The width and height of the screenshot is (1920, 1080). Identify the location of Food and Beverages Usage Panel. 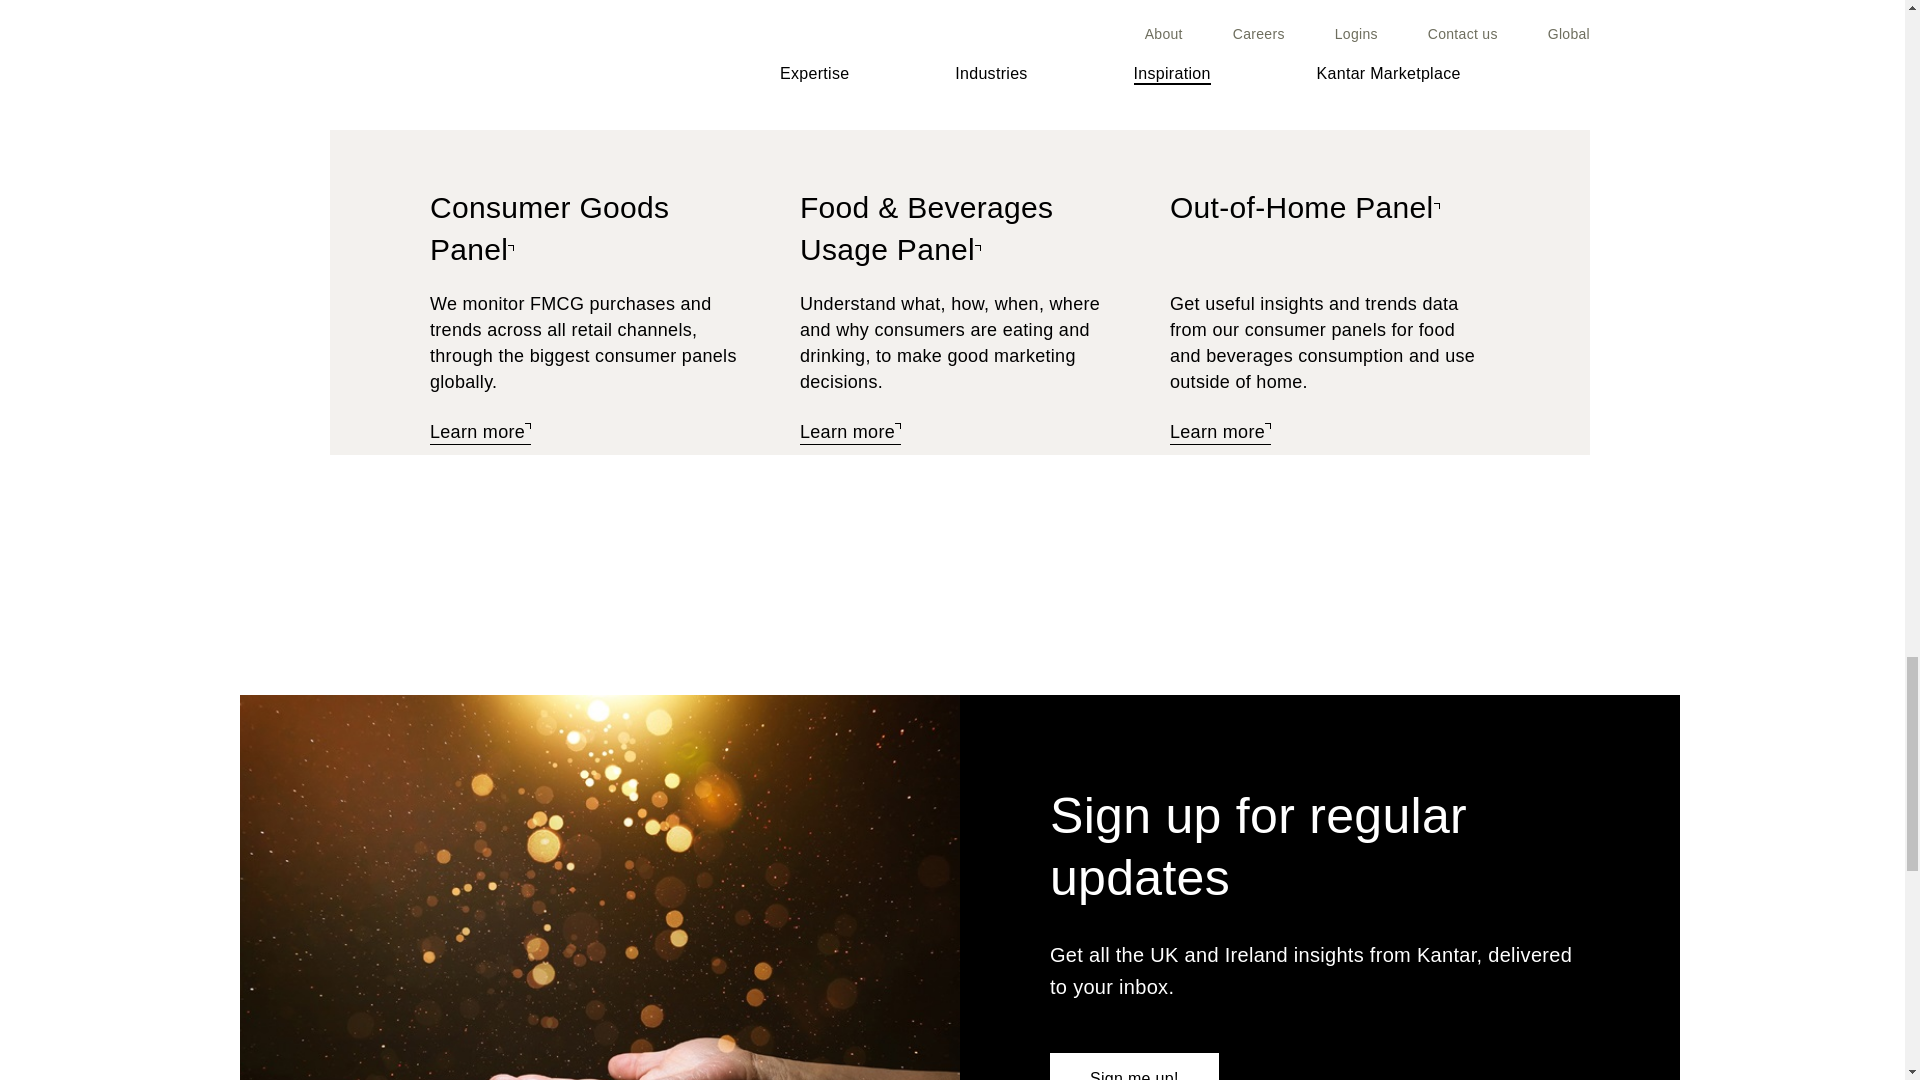
(926, 230).